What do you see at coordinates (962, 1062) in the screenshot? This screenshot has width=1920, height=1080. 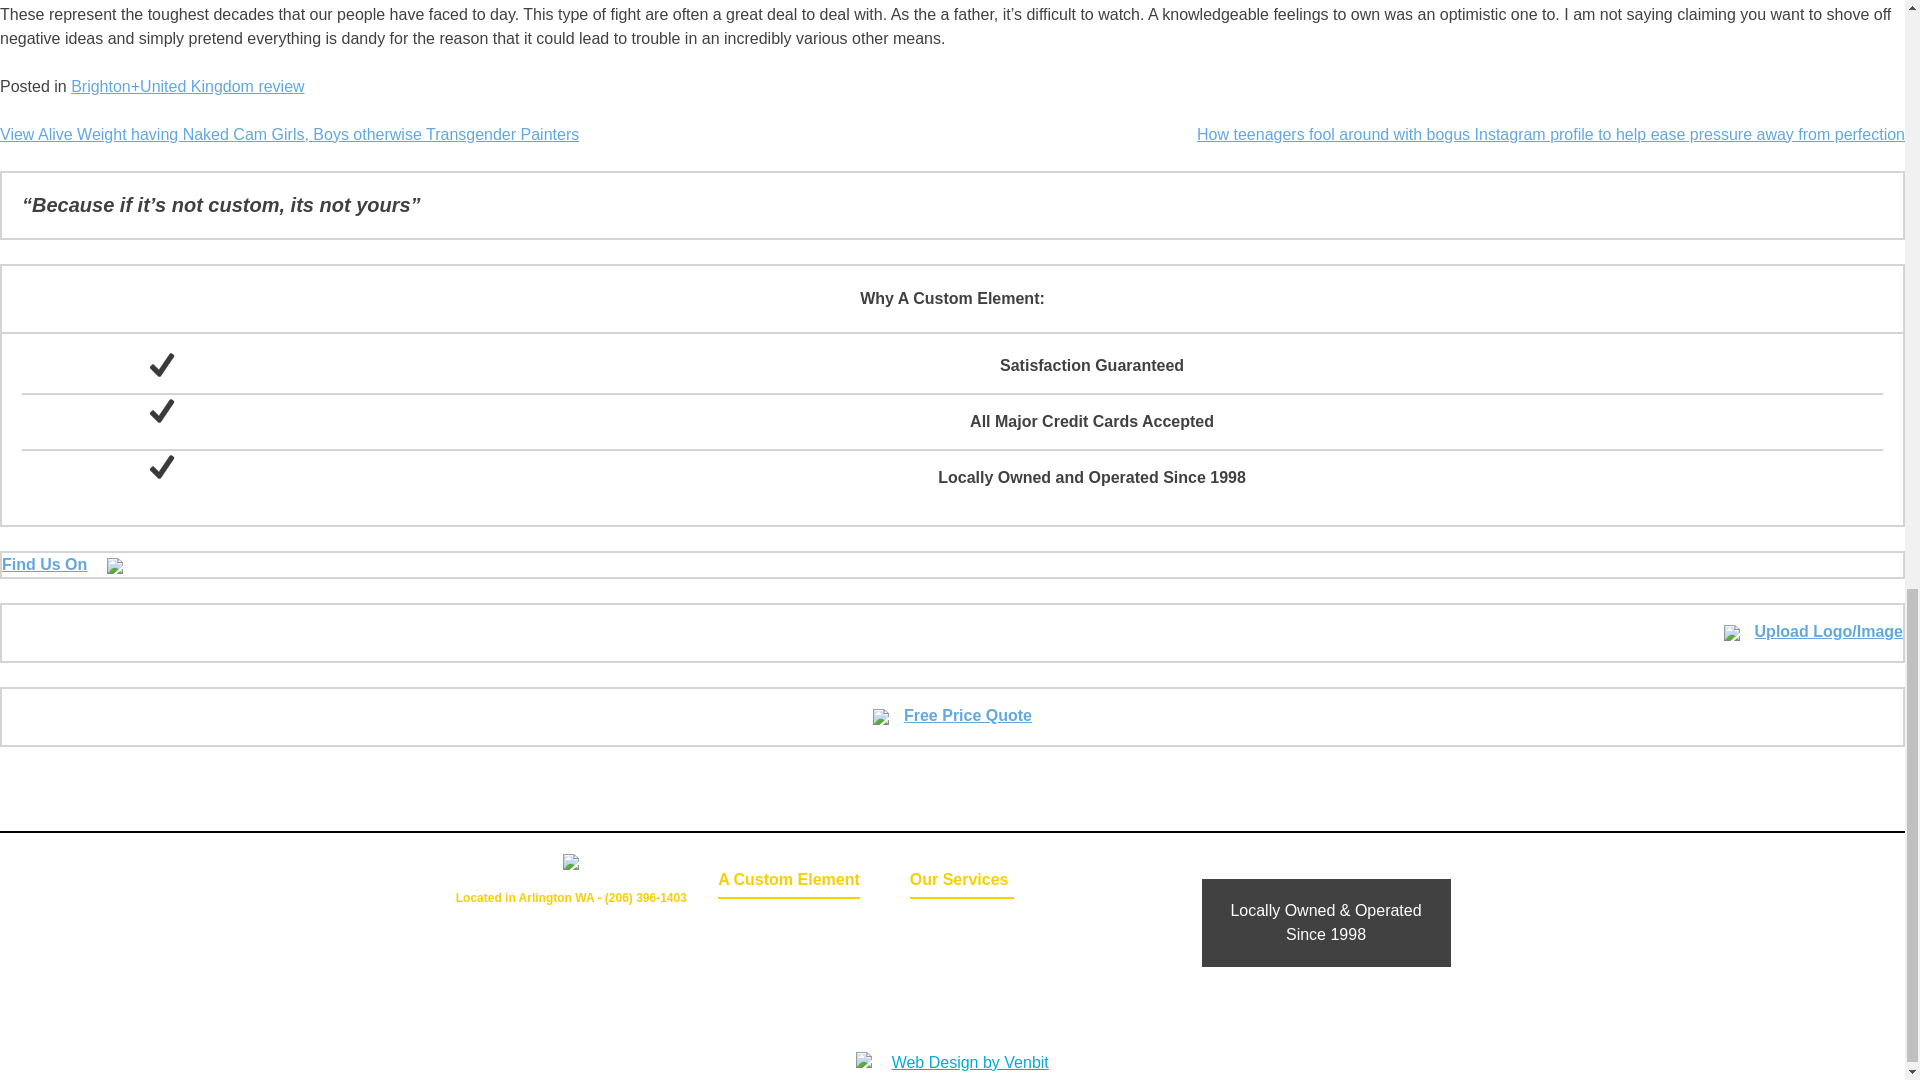 I see `Web Design by Venbit` at bounding box center [962, 1062].